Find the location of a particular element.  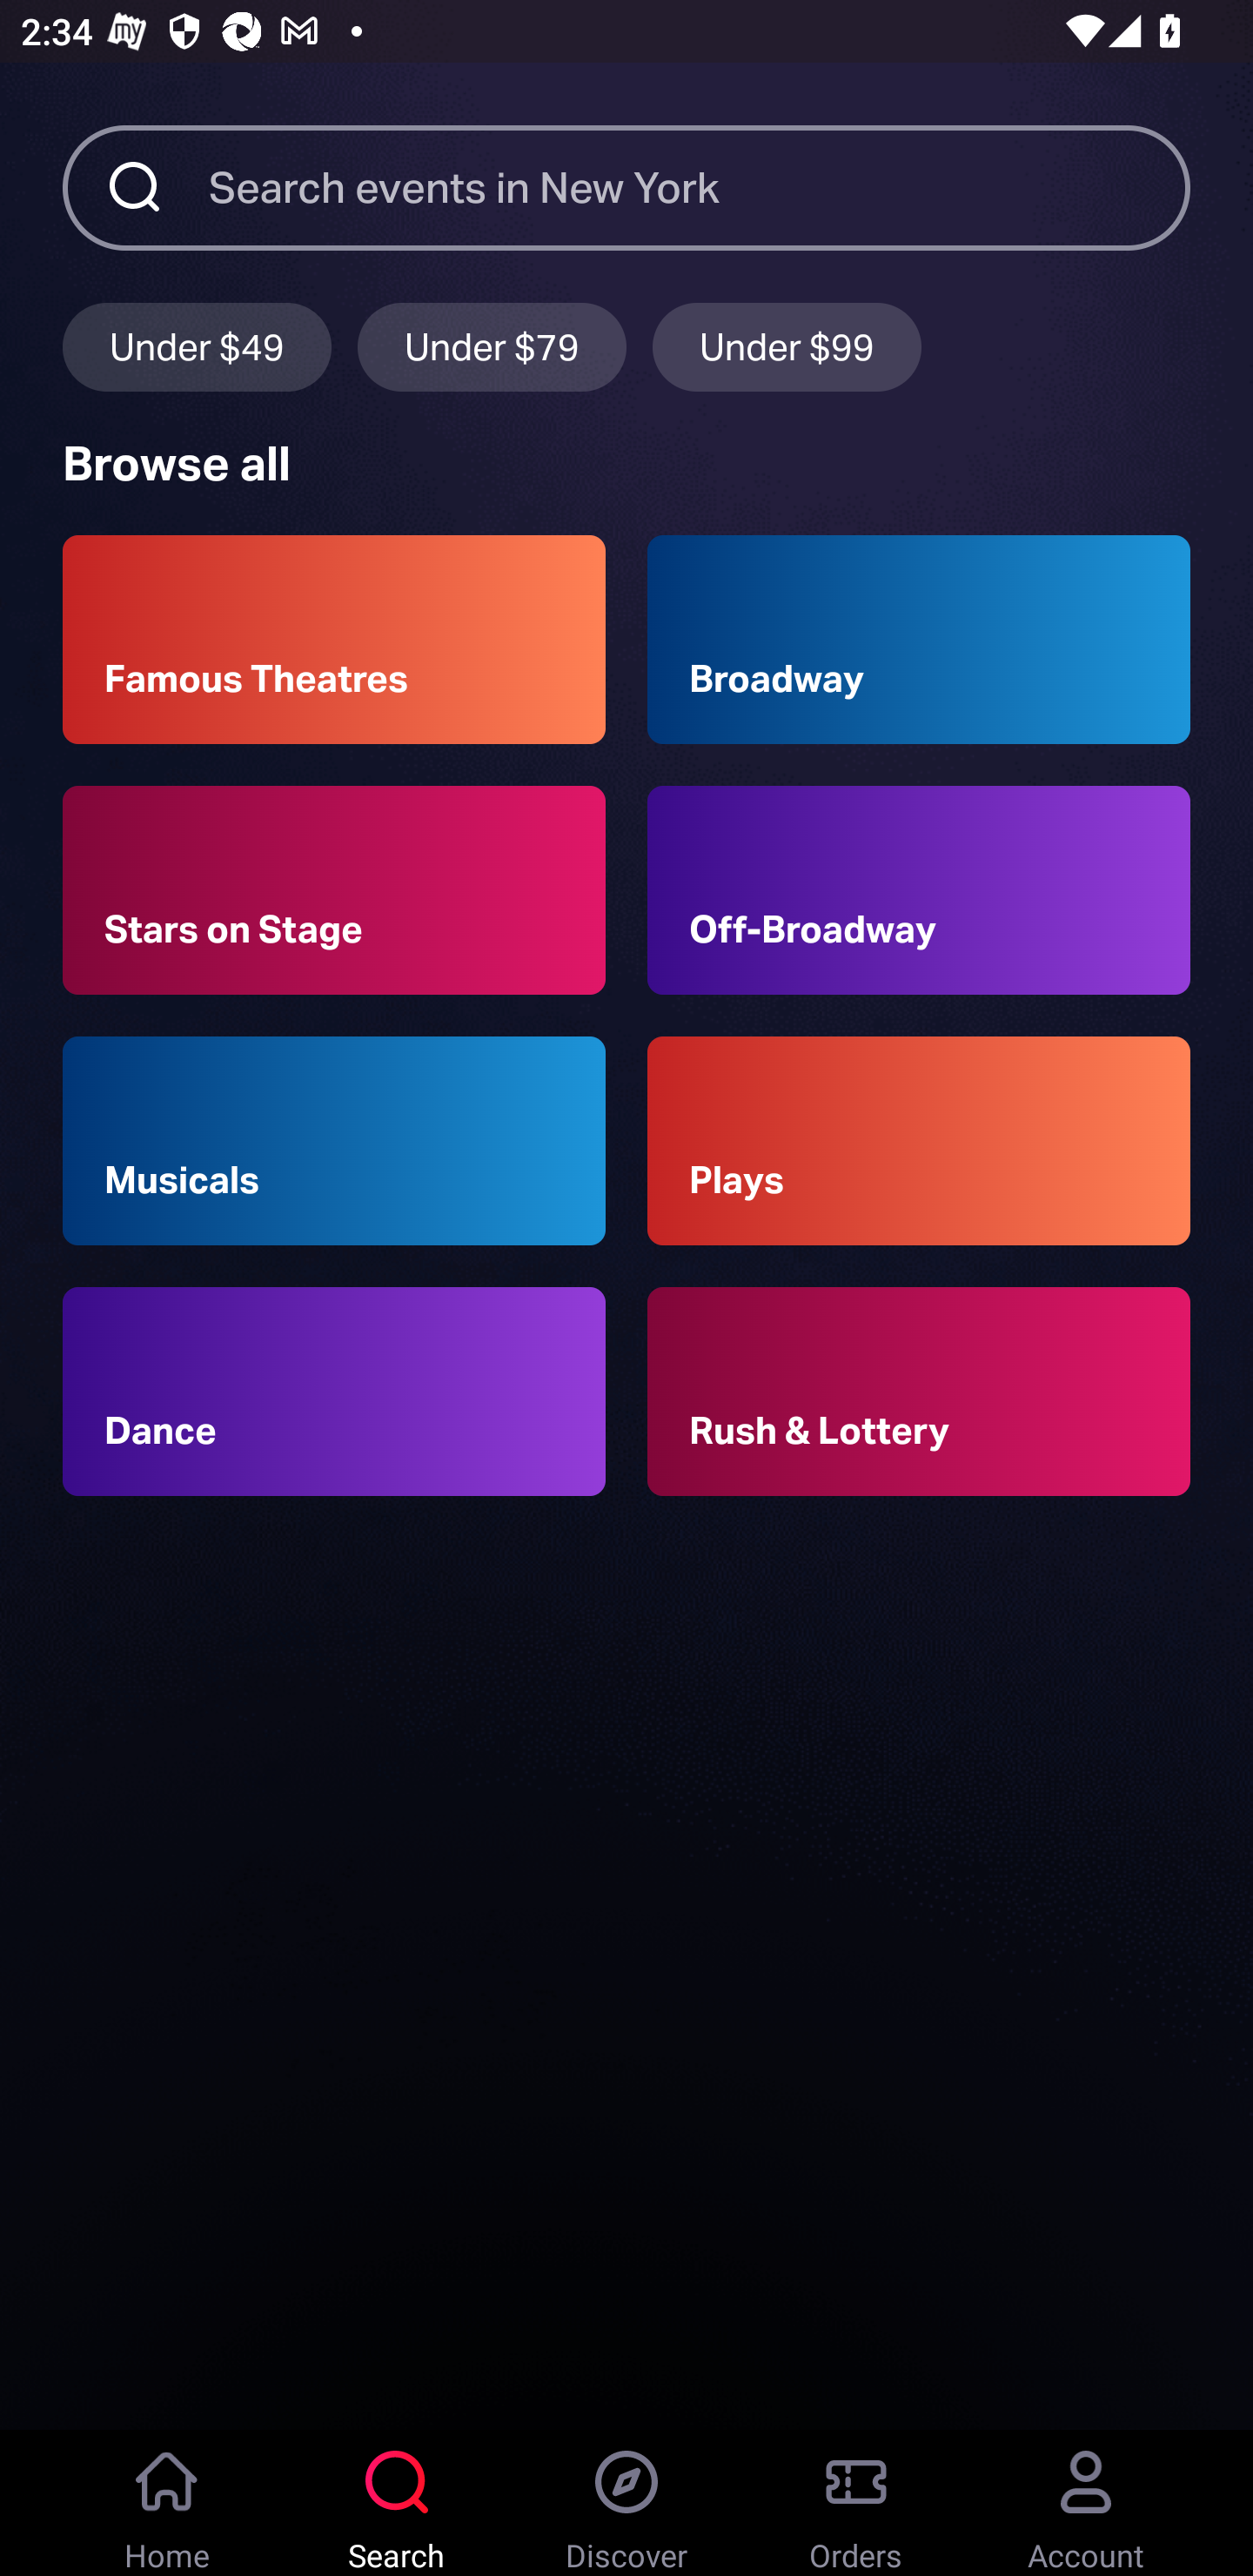

Under $79 is located at coordinates (492, 347).